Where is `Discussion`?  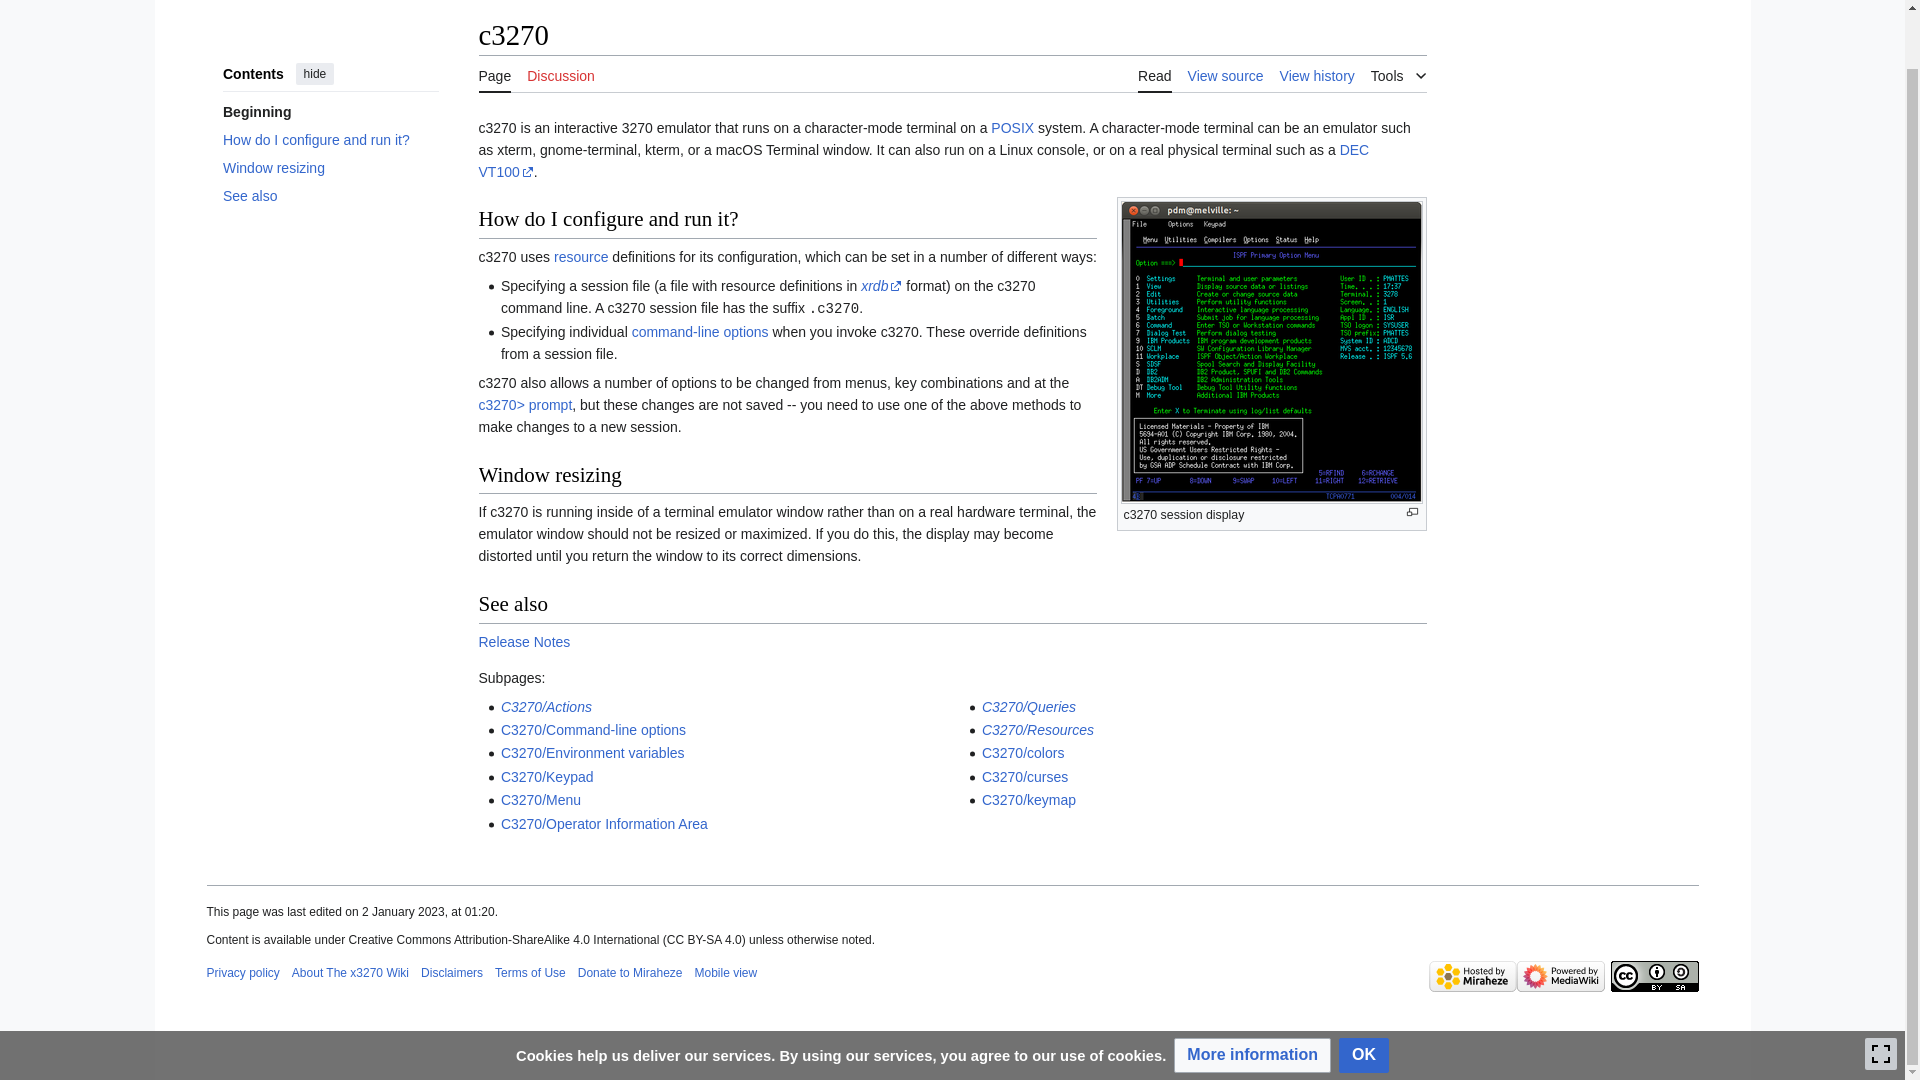
Discussion is located at coordinates (560, 74).